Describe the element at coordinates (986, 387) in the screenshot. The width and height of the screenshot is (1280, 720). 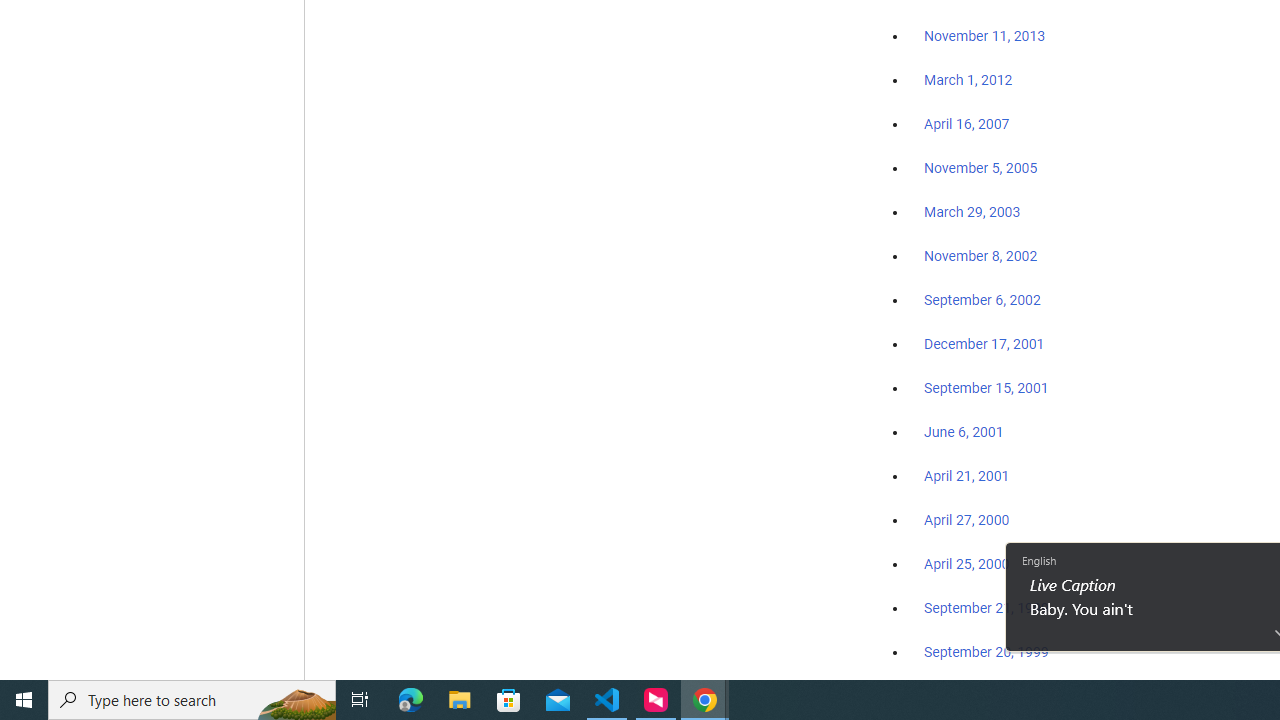
I see `September 15, 2001` at that location.